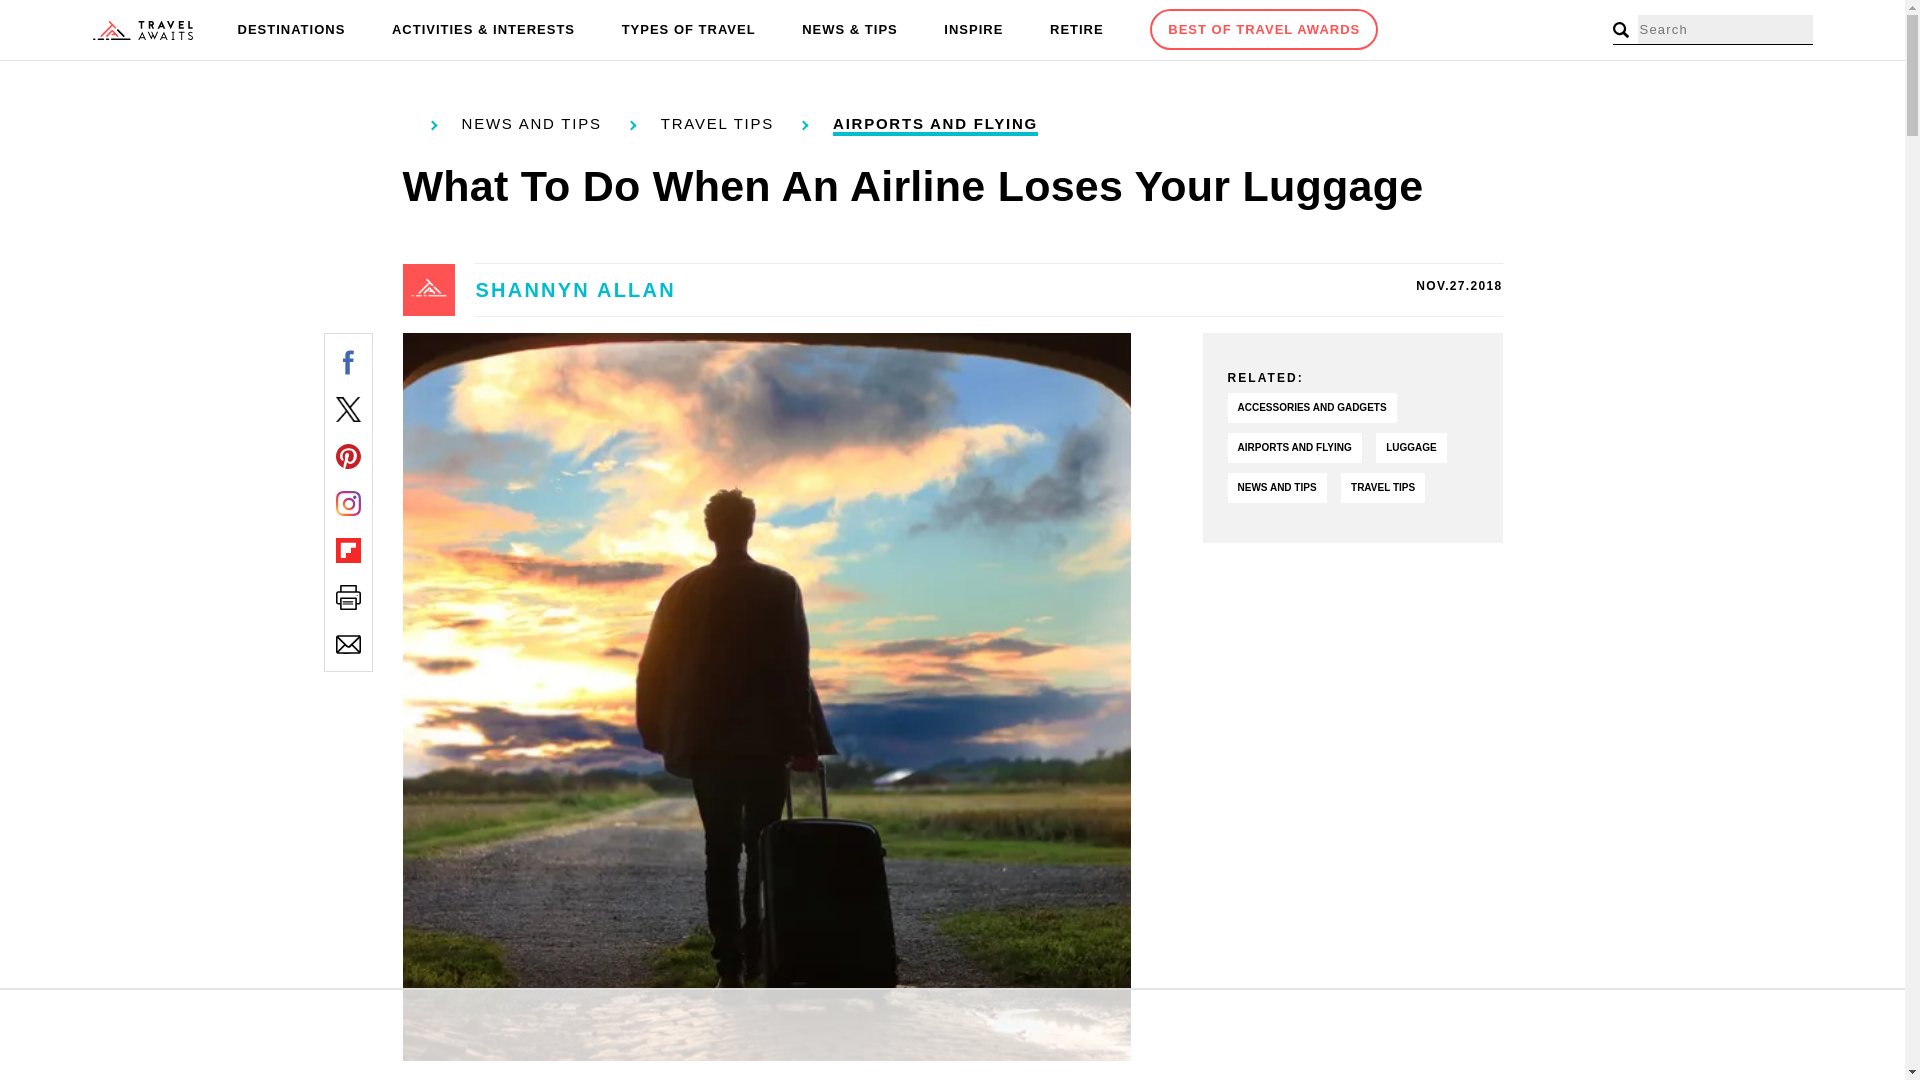 The image size is (1920, 1080). What do you see at coordinates (348, 504) in the screenshot?
I see `Instagram` at bounding box center [348, 504].